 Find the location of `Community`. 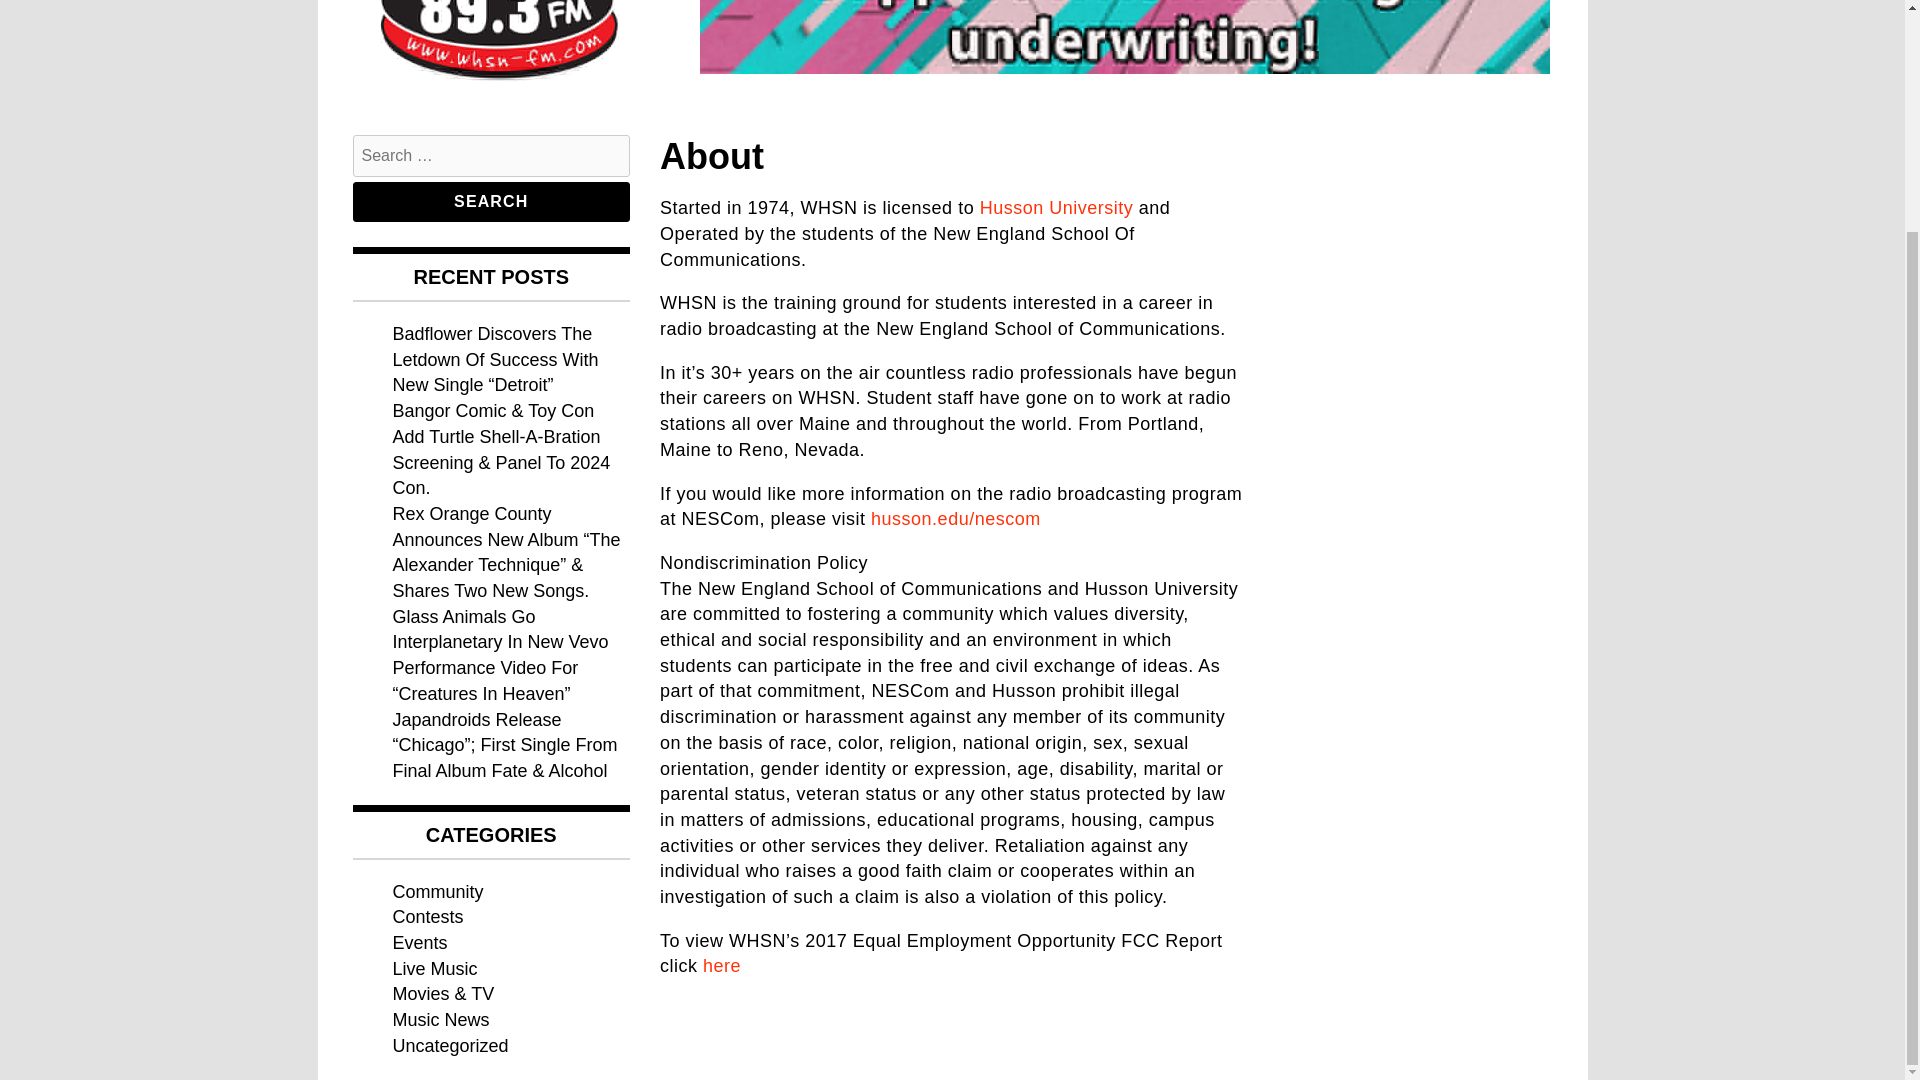

Community is located at coordinates (437, 892).